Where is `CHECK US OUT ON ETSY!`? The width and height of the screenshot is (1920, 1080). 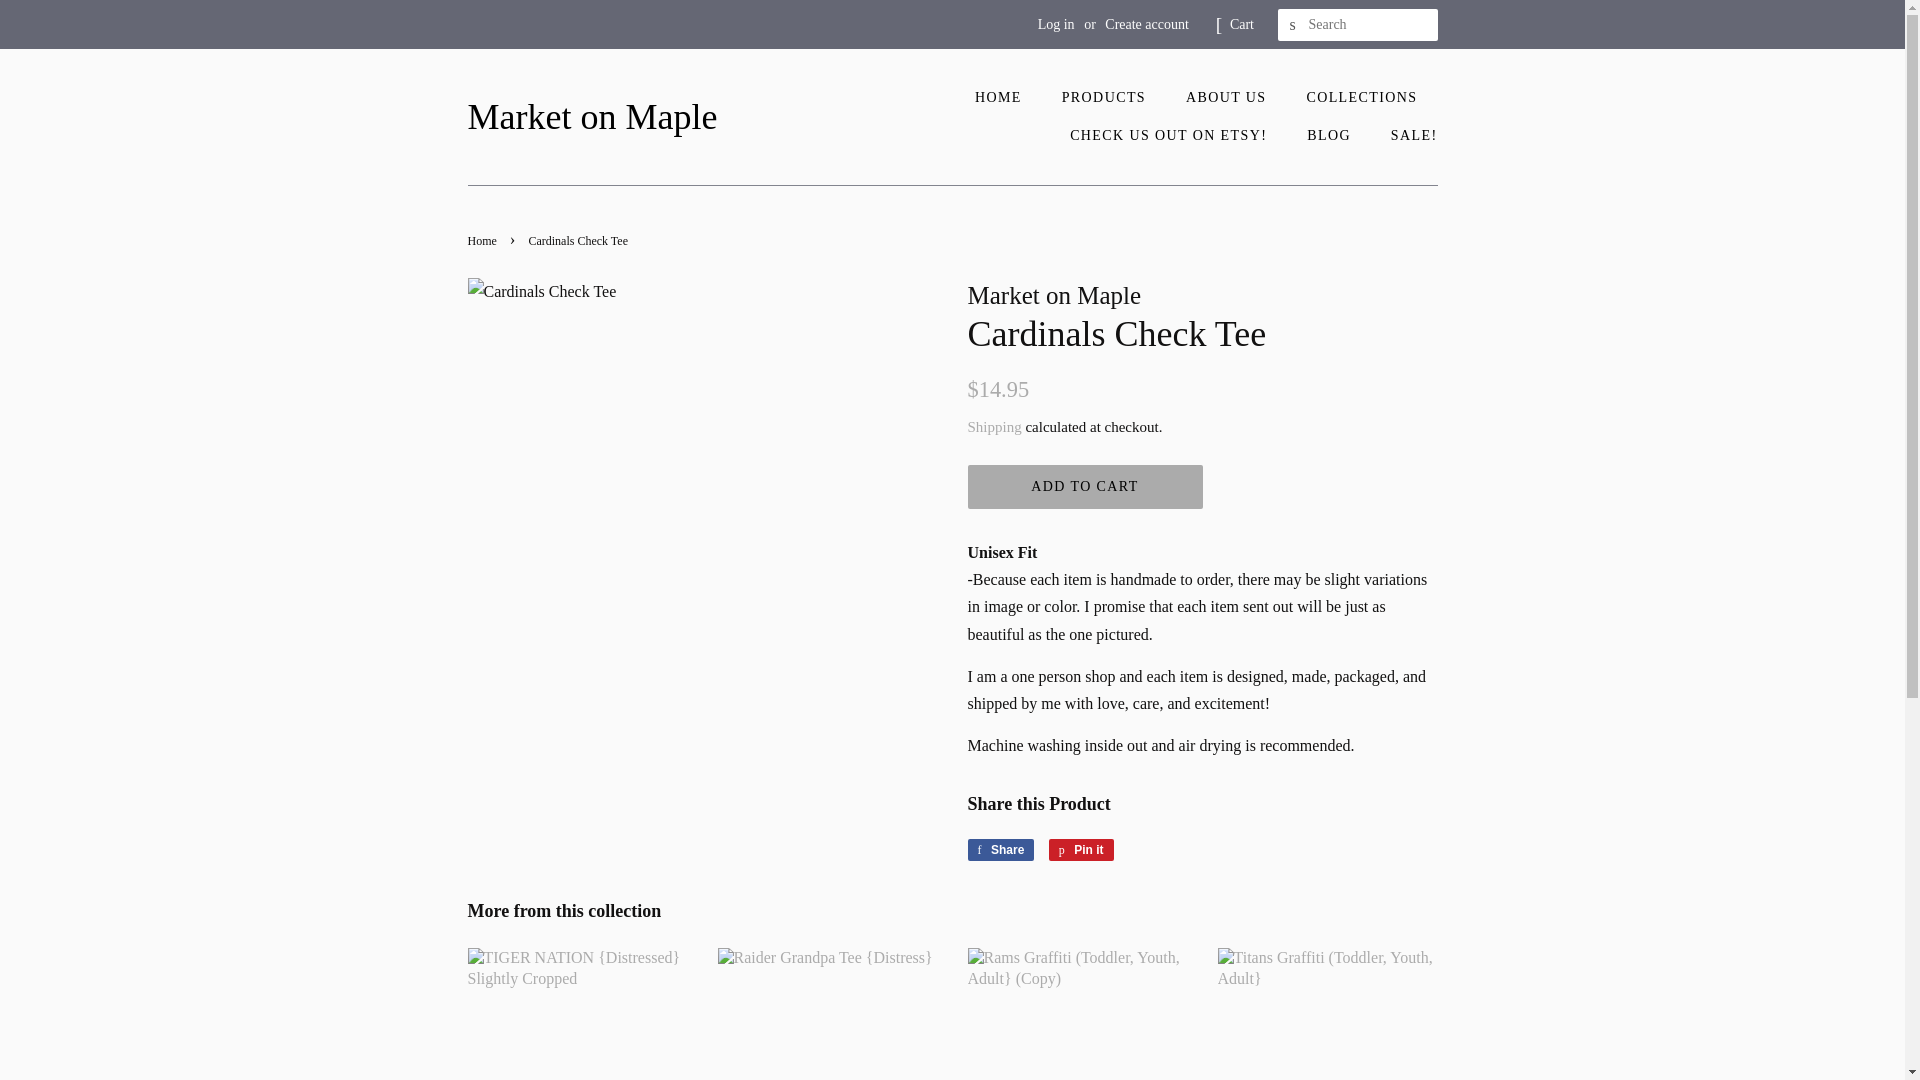 CHECK US OUT ON ETSY! is located at coordinates (1170, 136).